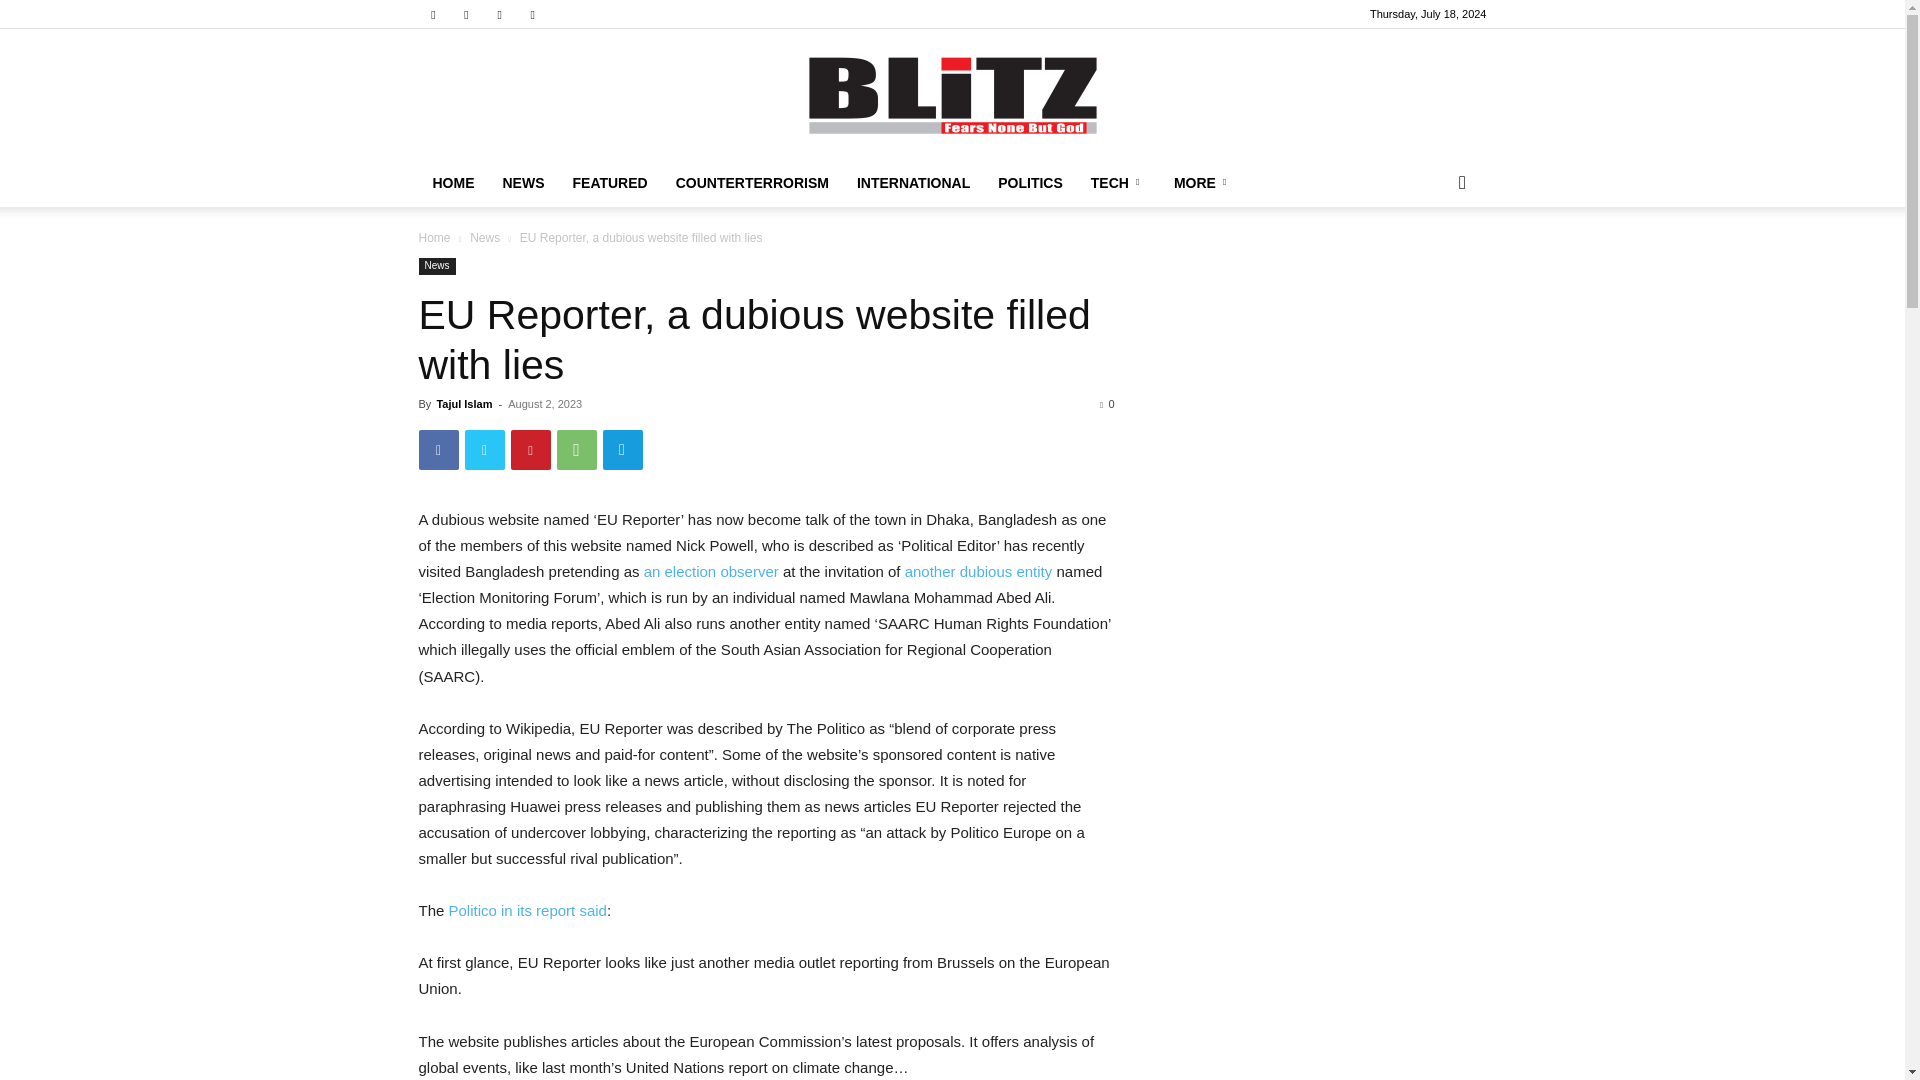 The width and height of the screenshot is (1920, 1080). What do you see at coordinates (609, 182) in the screenshot?
I see `FEATURED` at bounding box center [609, 182].